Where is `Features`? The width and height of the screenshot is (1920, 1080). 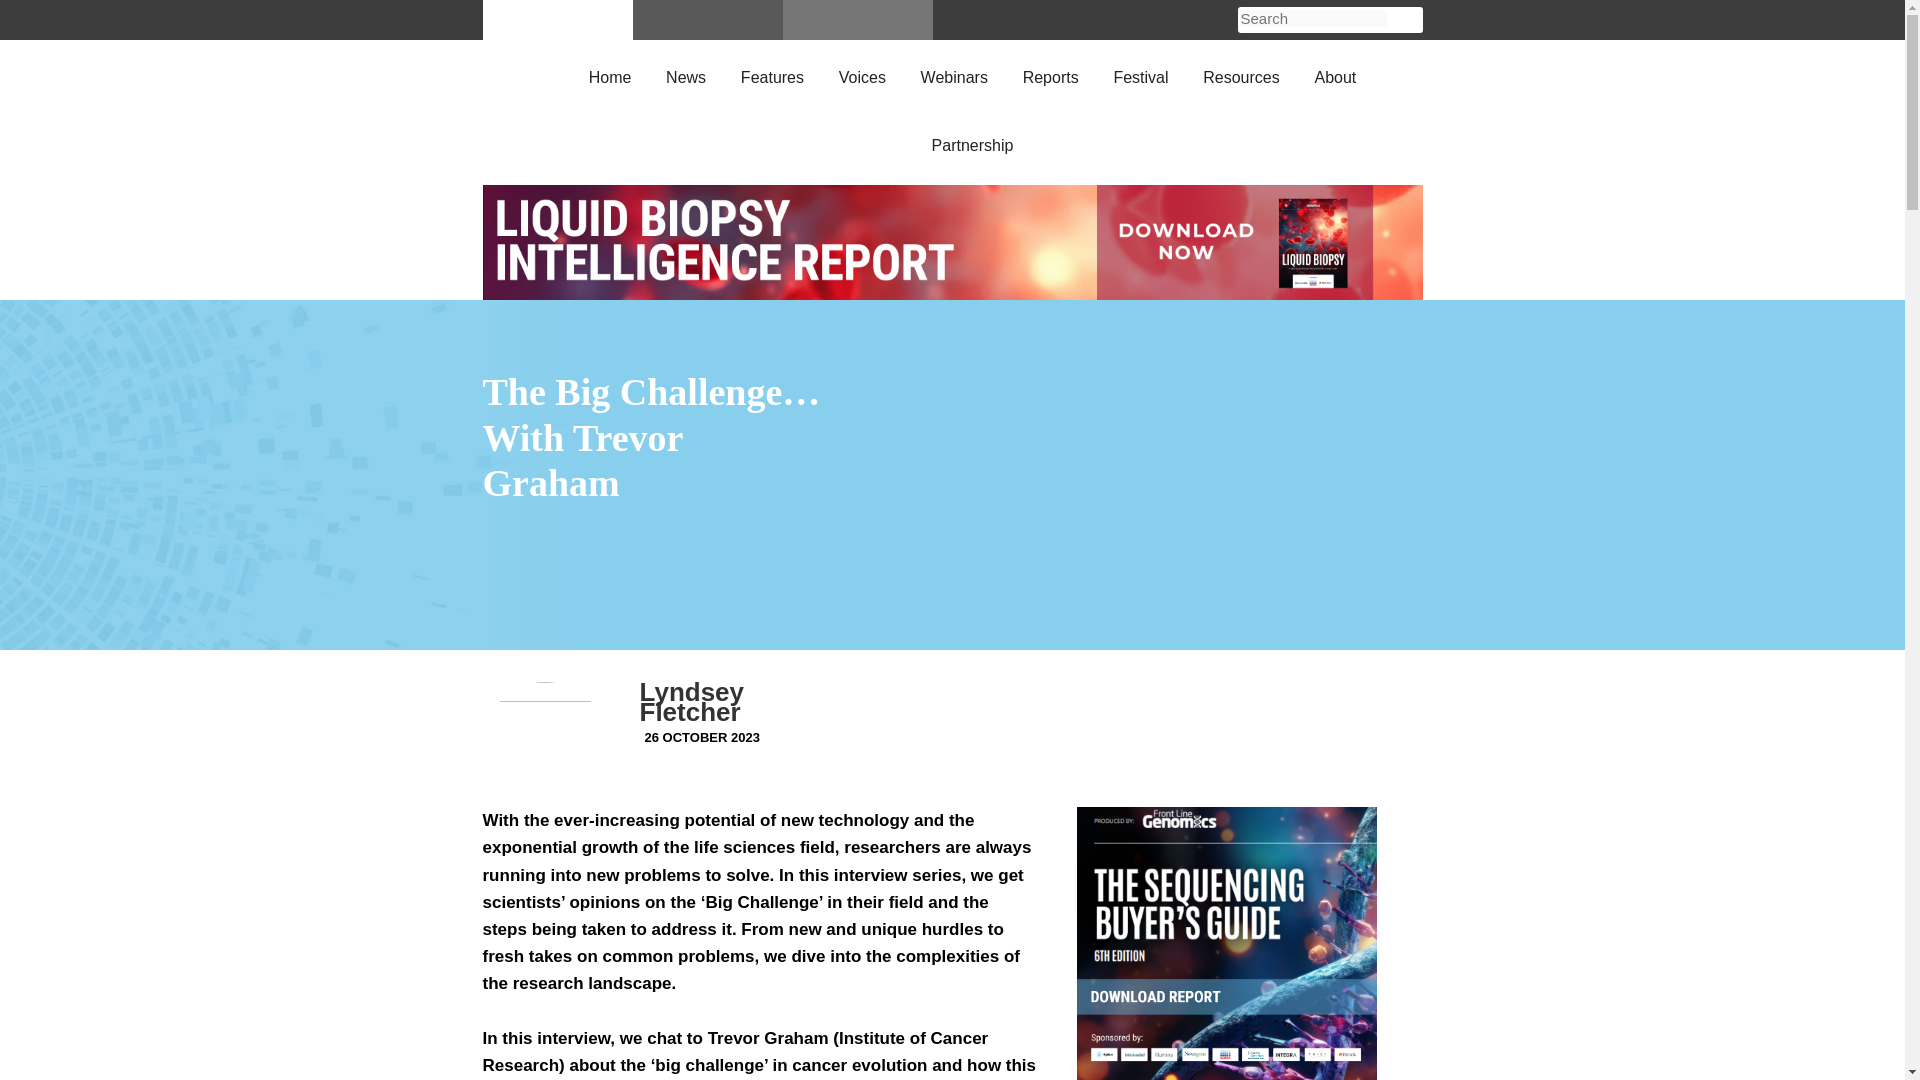
Features is located at coordinates (772, 74).